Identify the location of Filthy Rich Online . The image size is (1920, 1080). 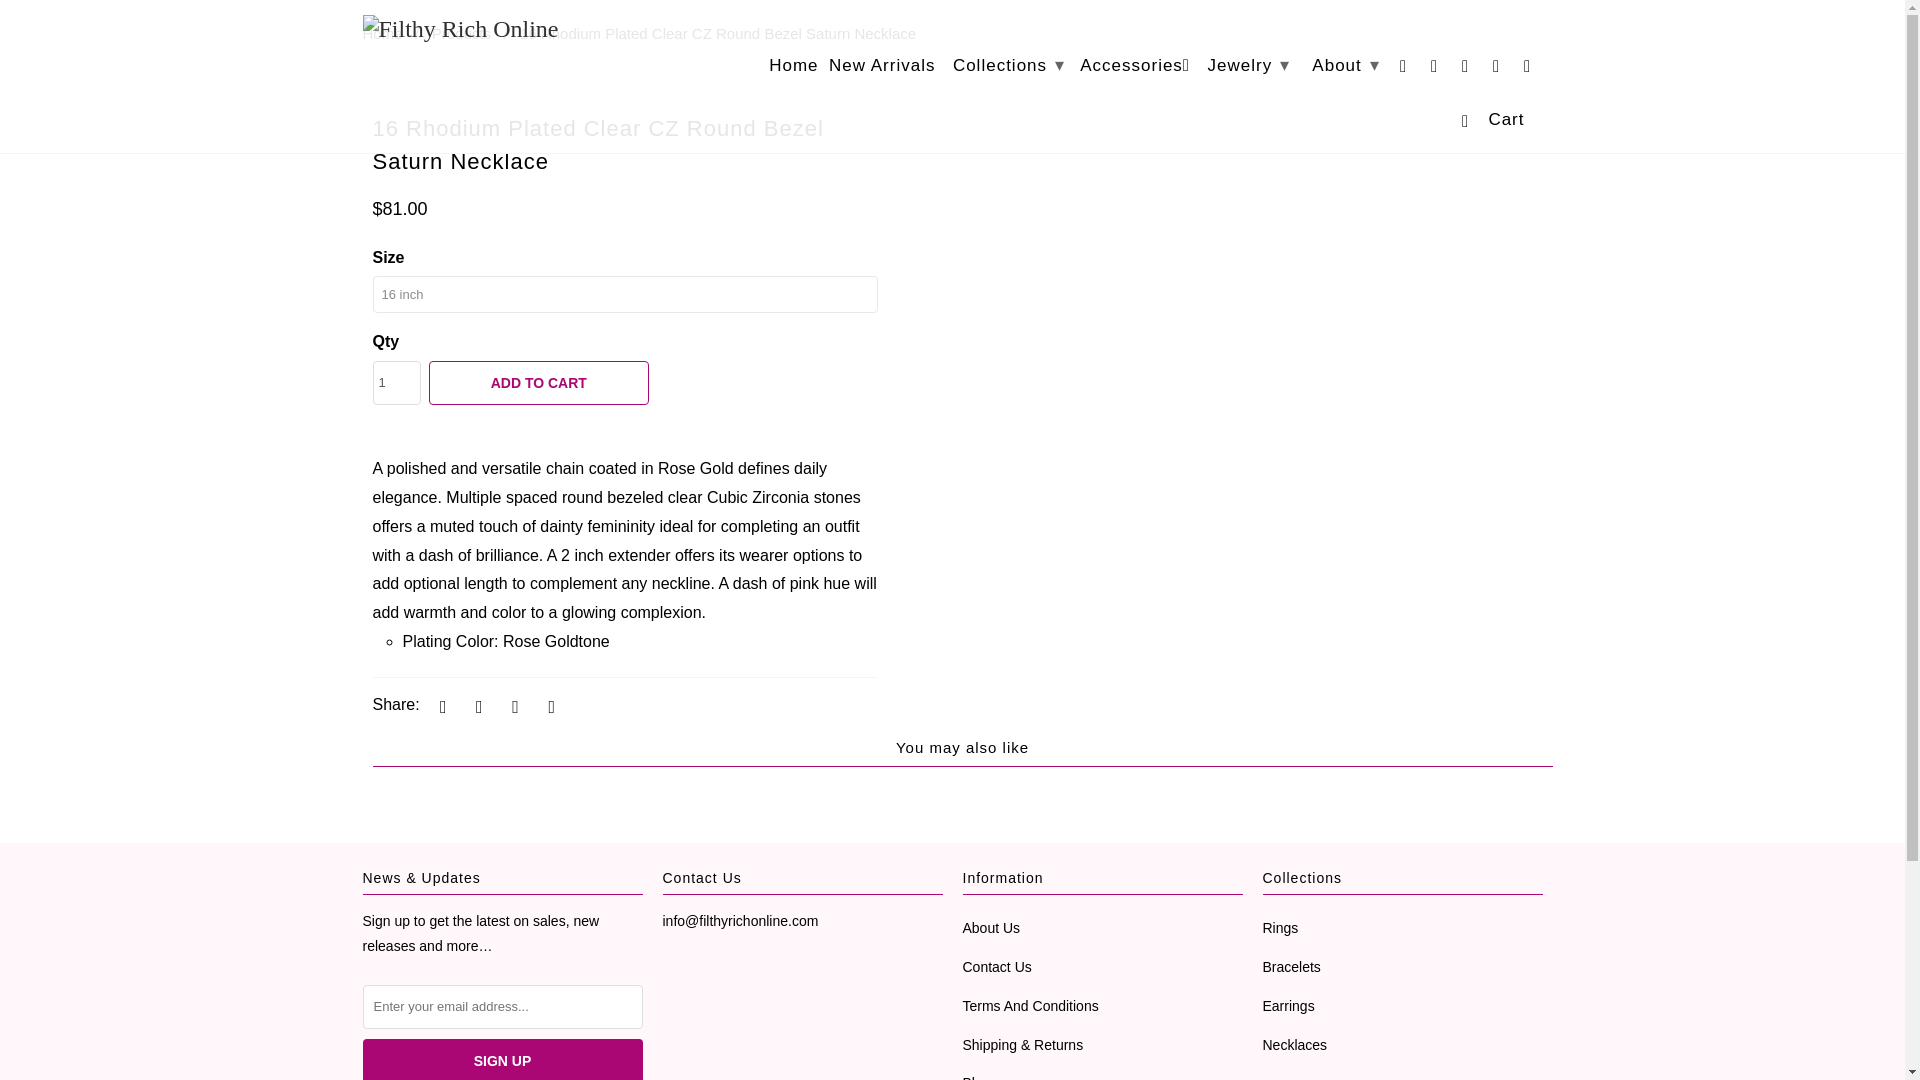
(494, 30).